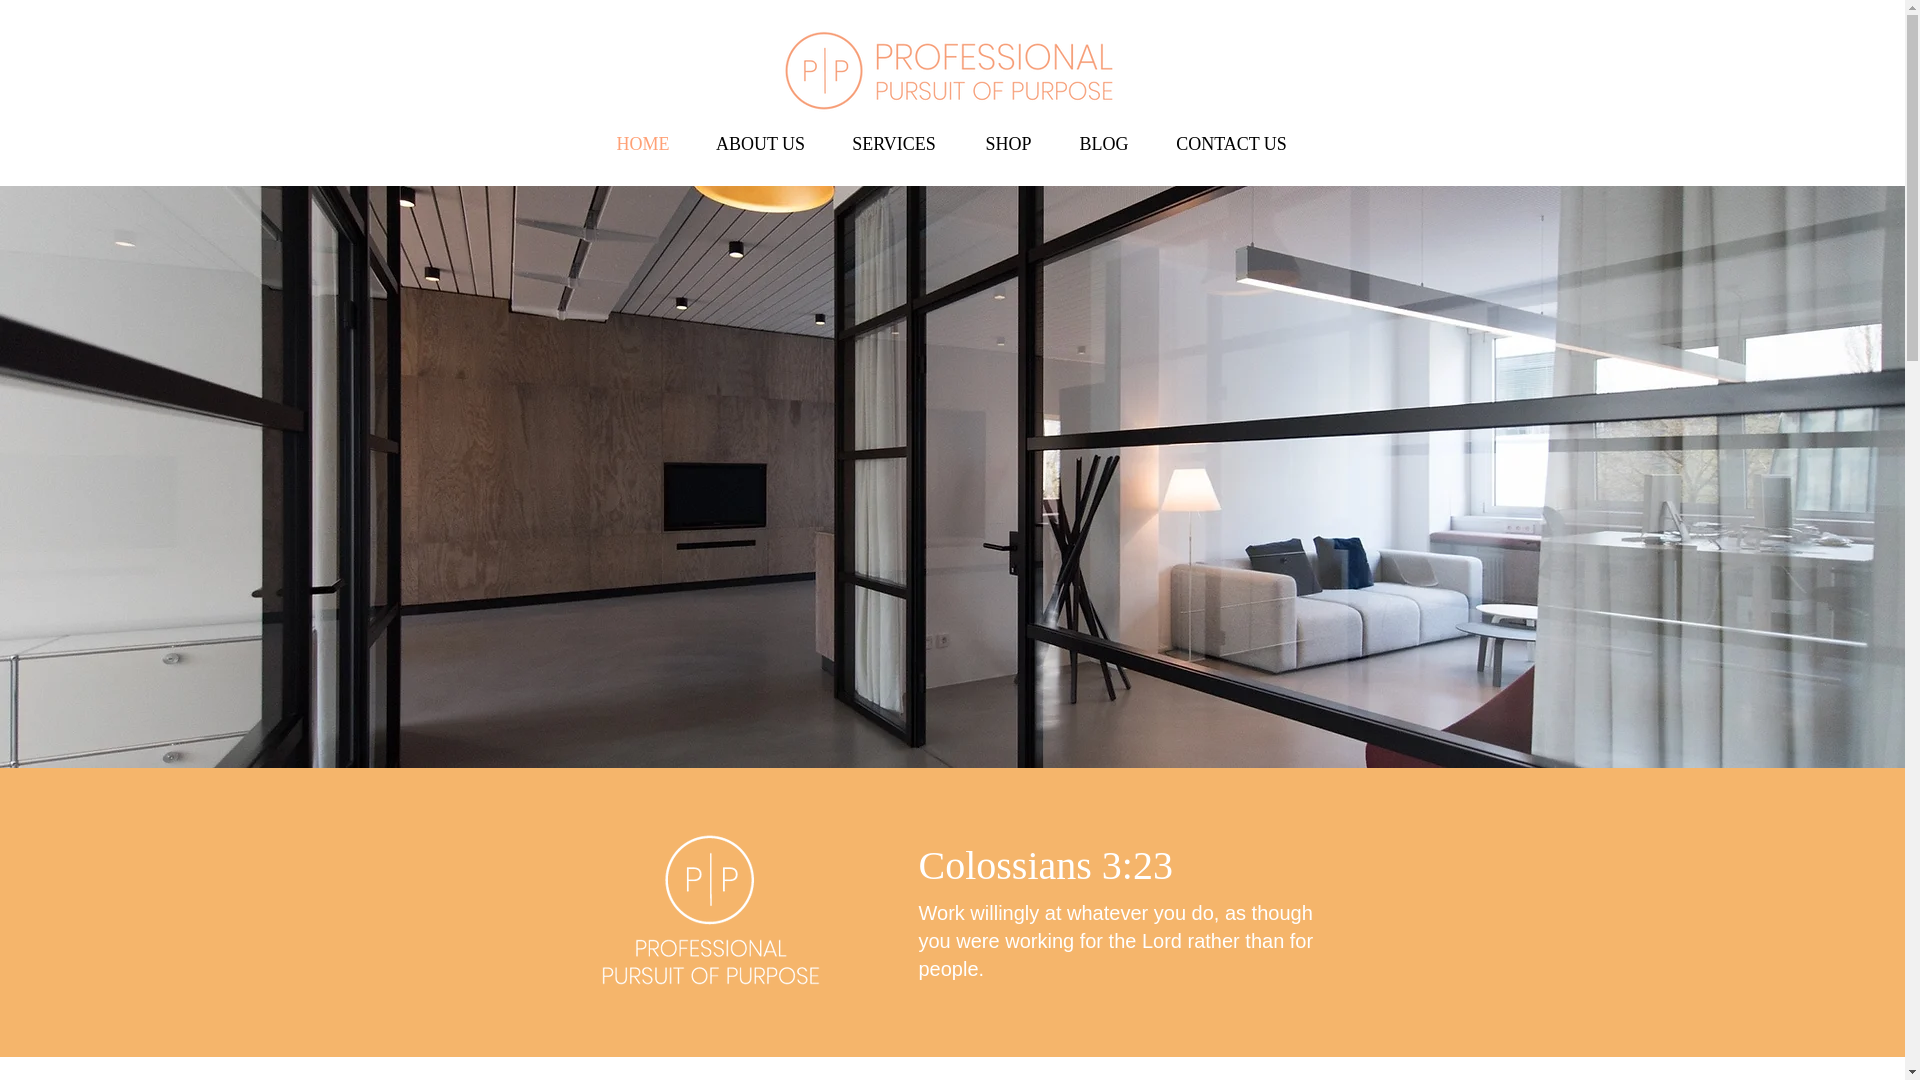 The image size is (1920, 1080). Describe the element at coordinates (642, 144) in the screenshot. I see `HOME` at that location.